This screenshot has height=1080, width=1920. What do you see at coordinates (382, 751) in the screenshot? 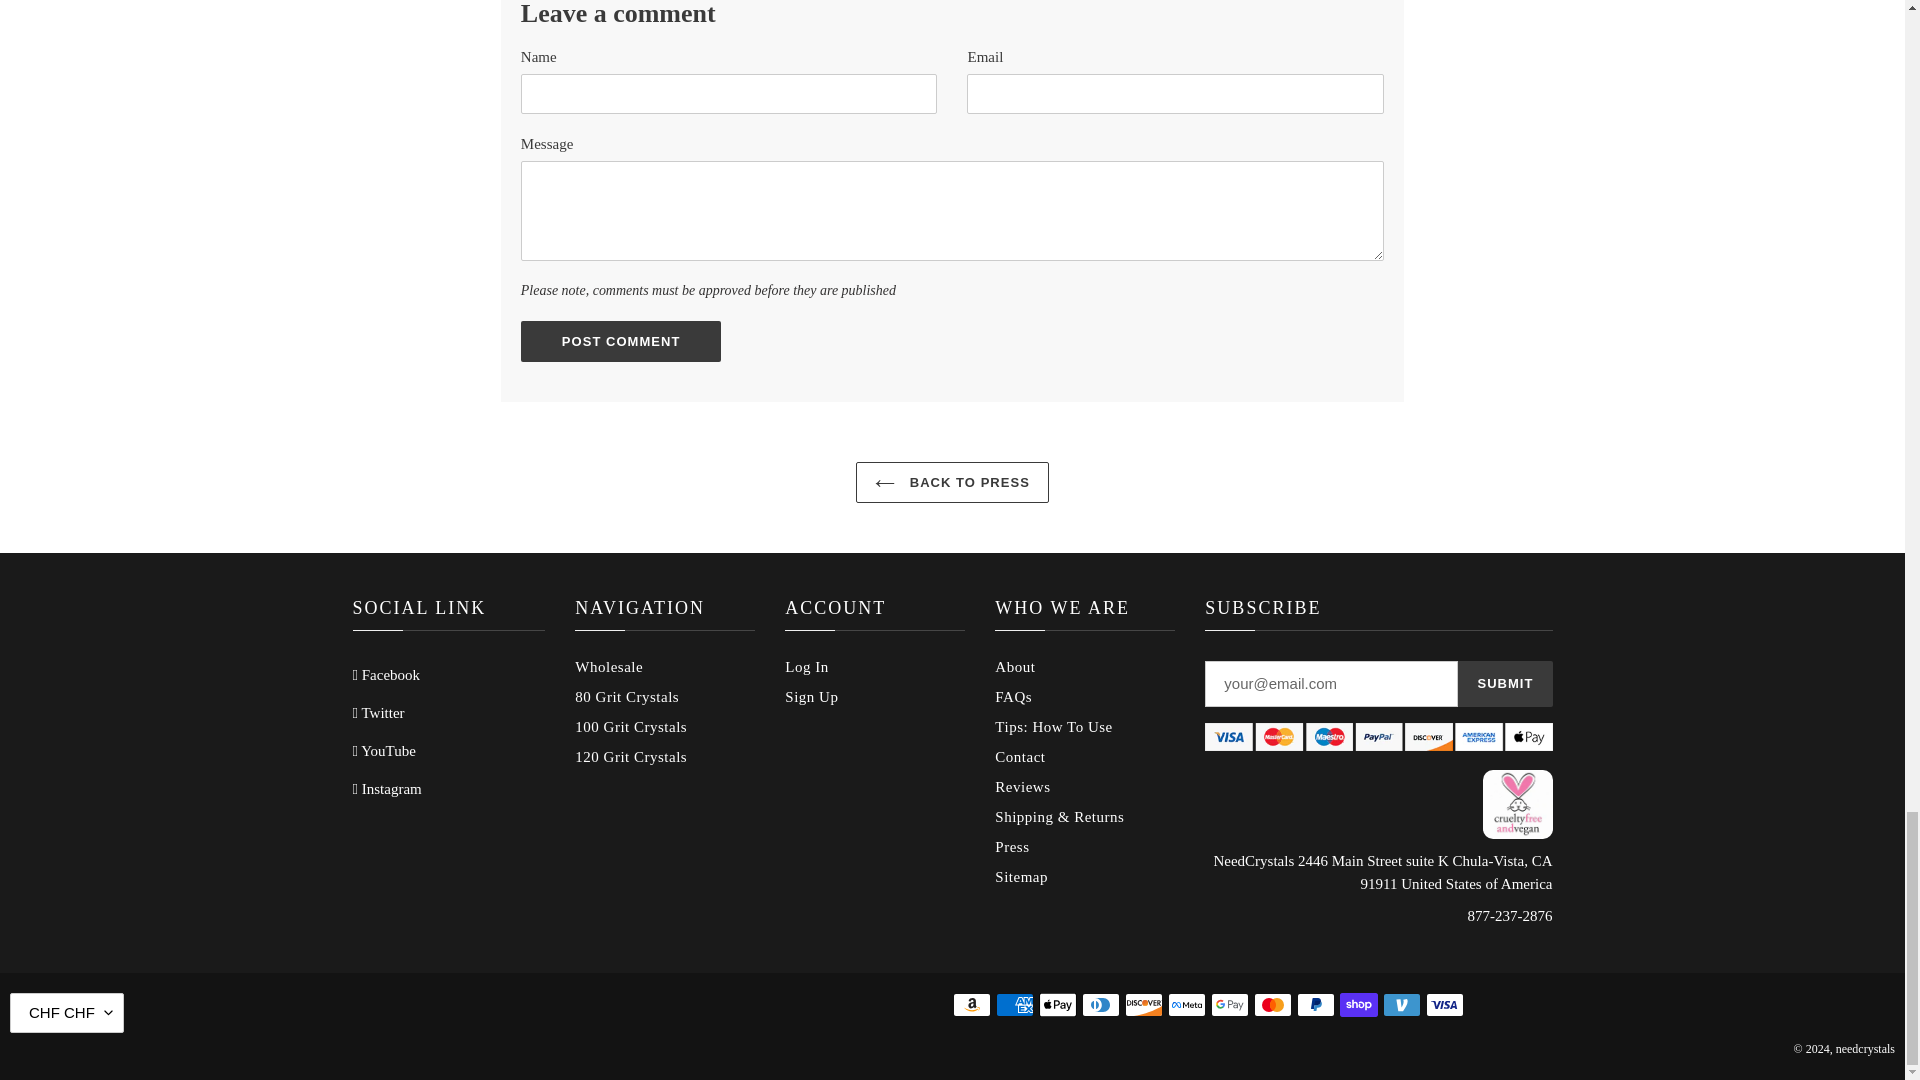
I see `needcrystals on YouTube` at bounding box center [382, 751].